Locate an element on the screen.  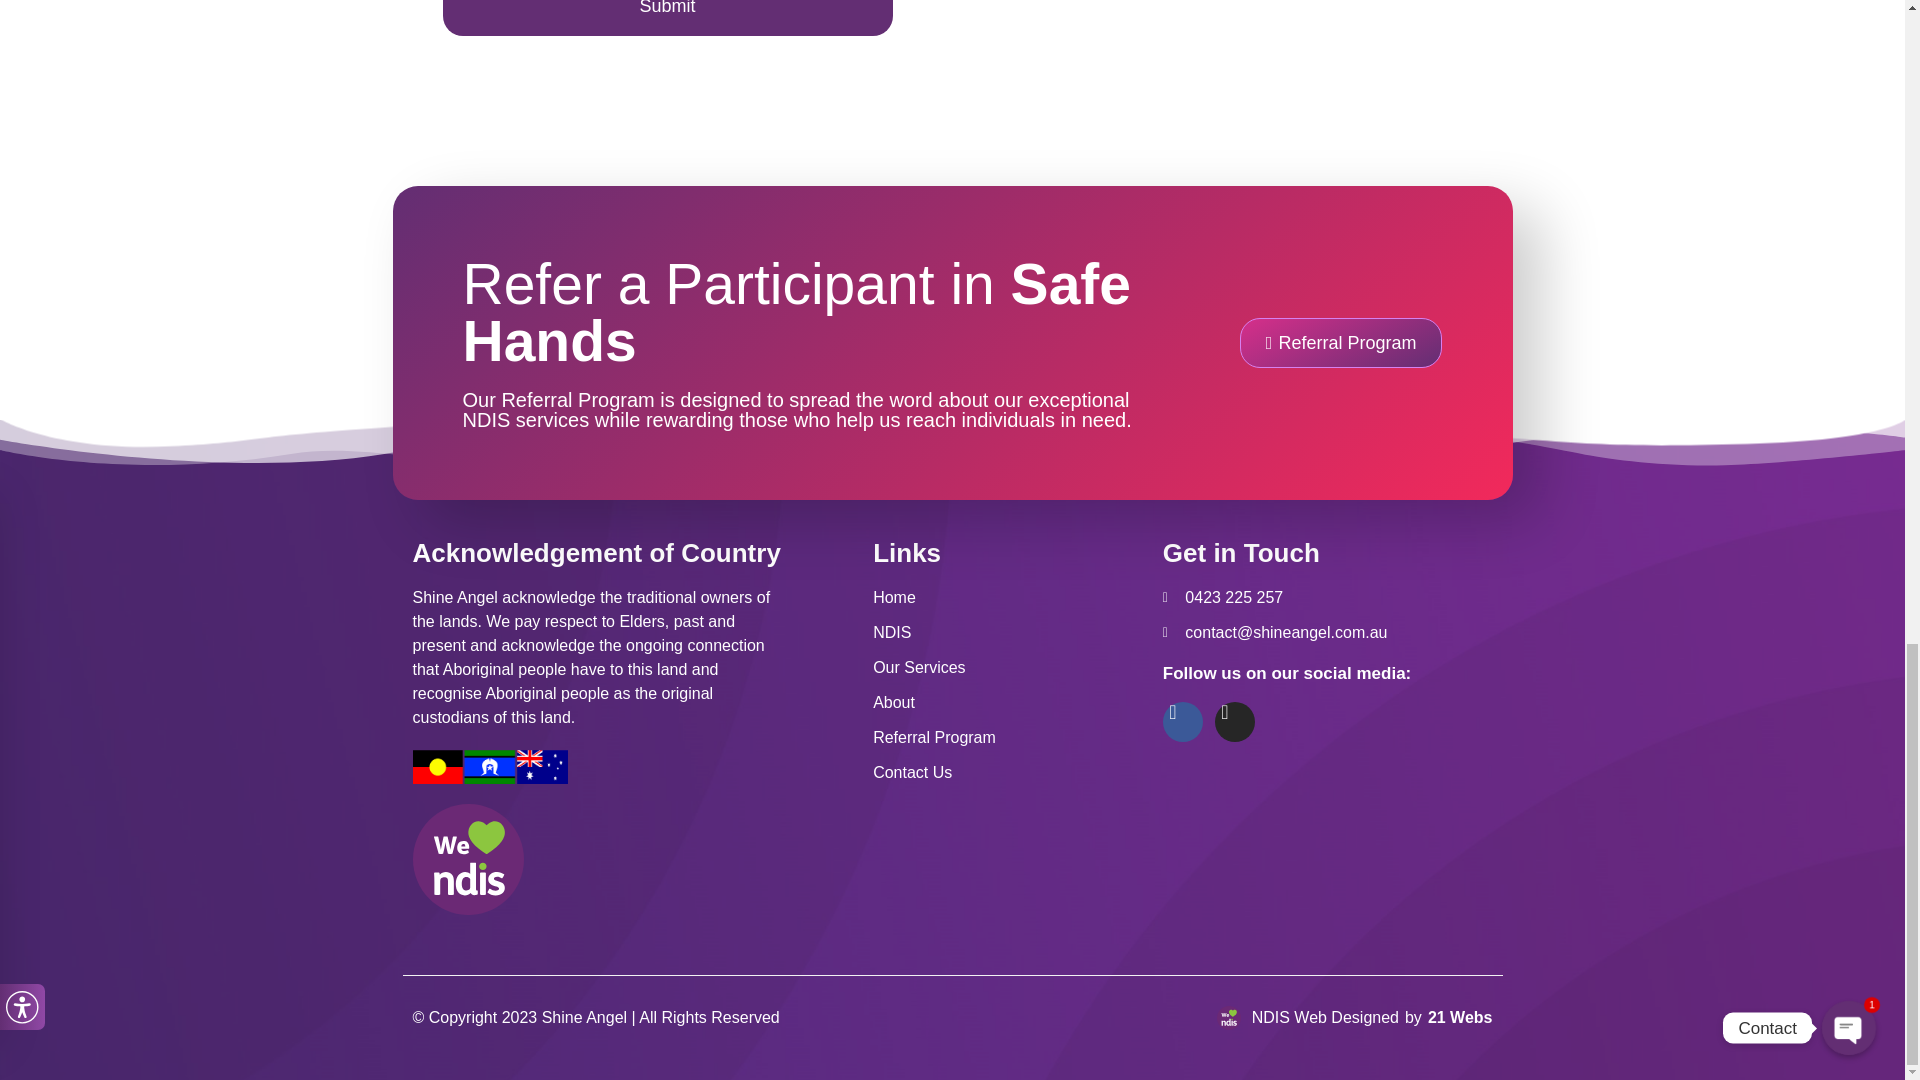
Contact Us is located at coordinates (1008, 773).